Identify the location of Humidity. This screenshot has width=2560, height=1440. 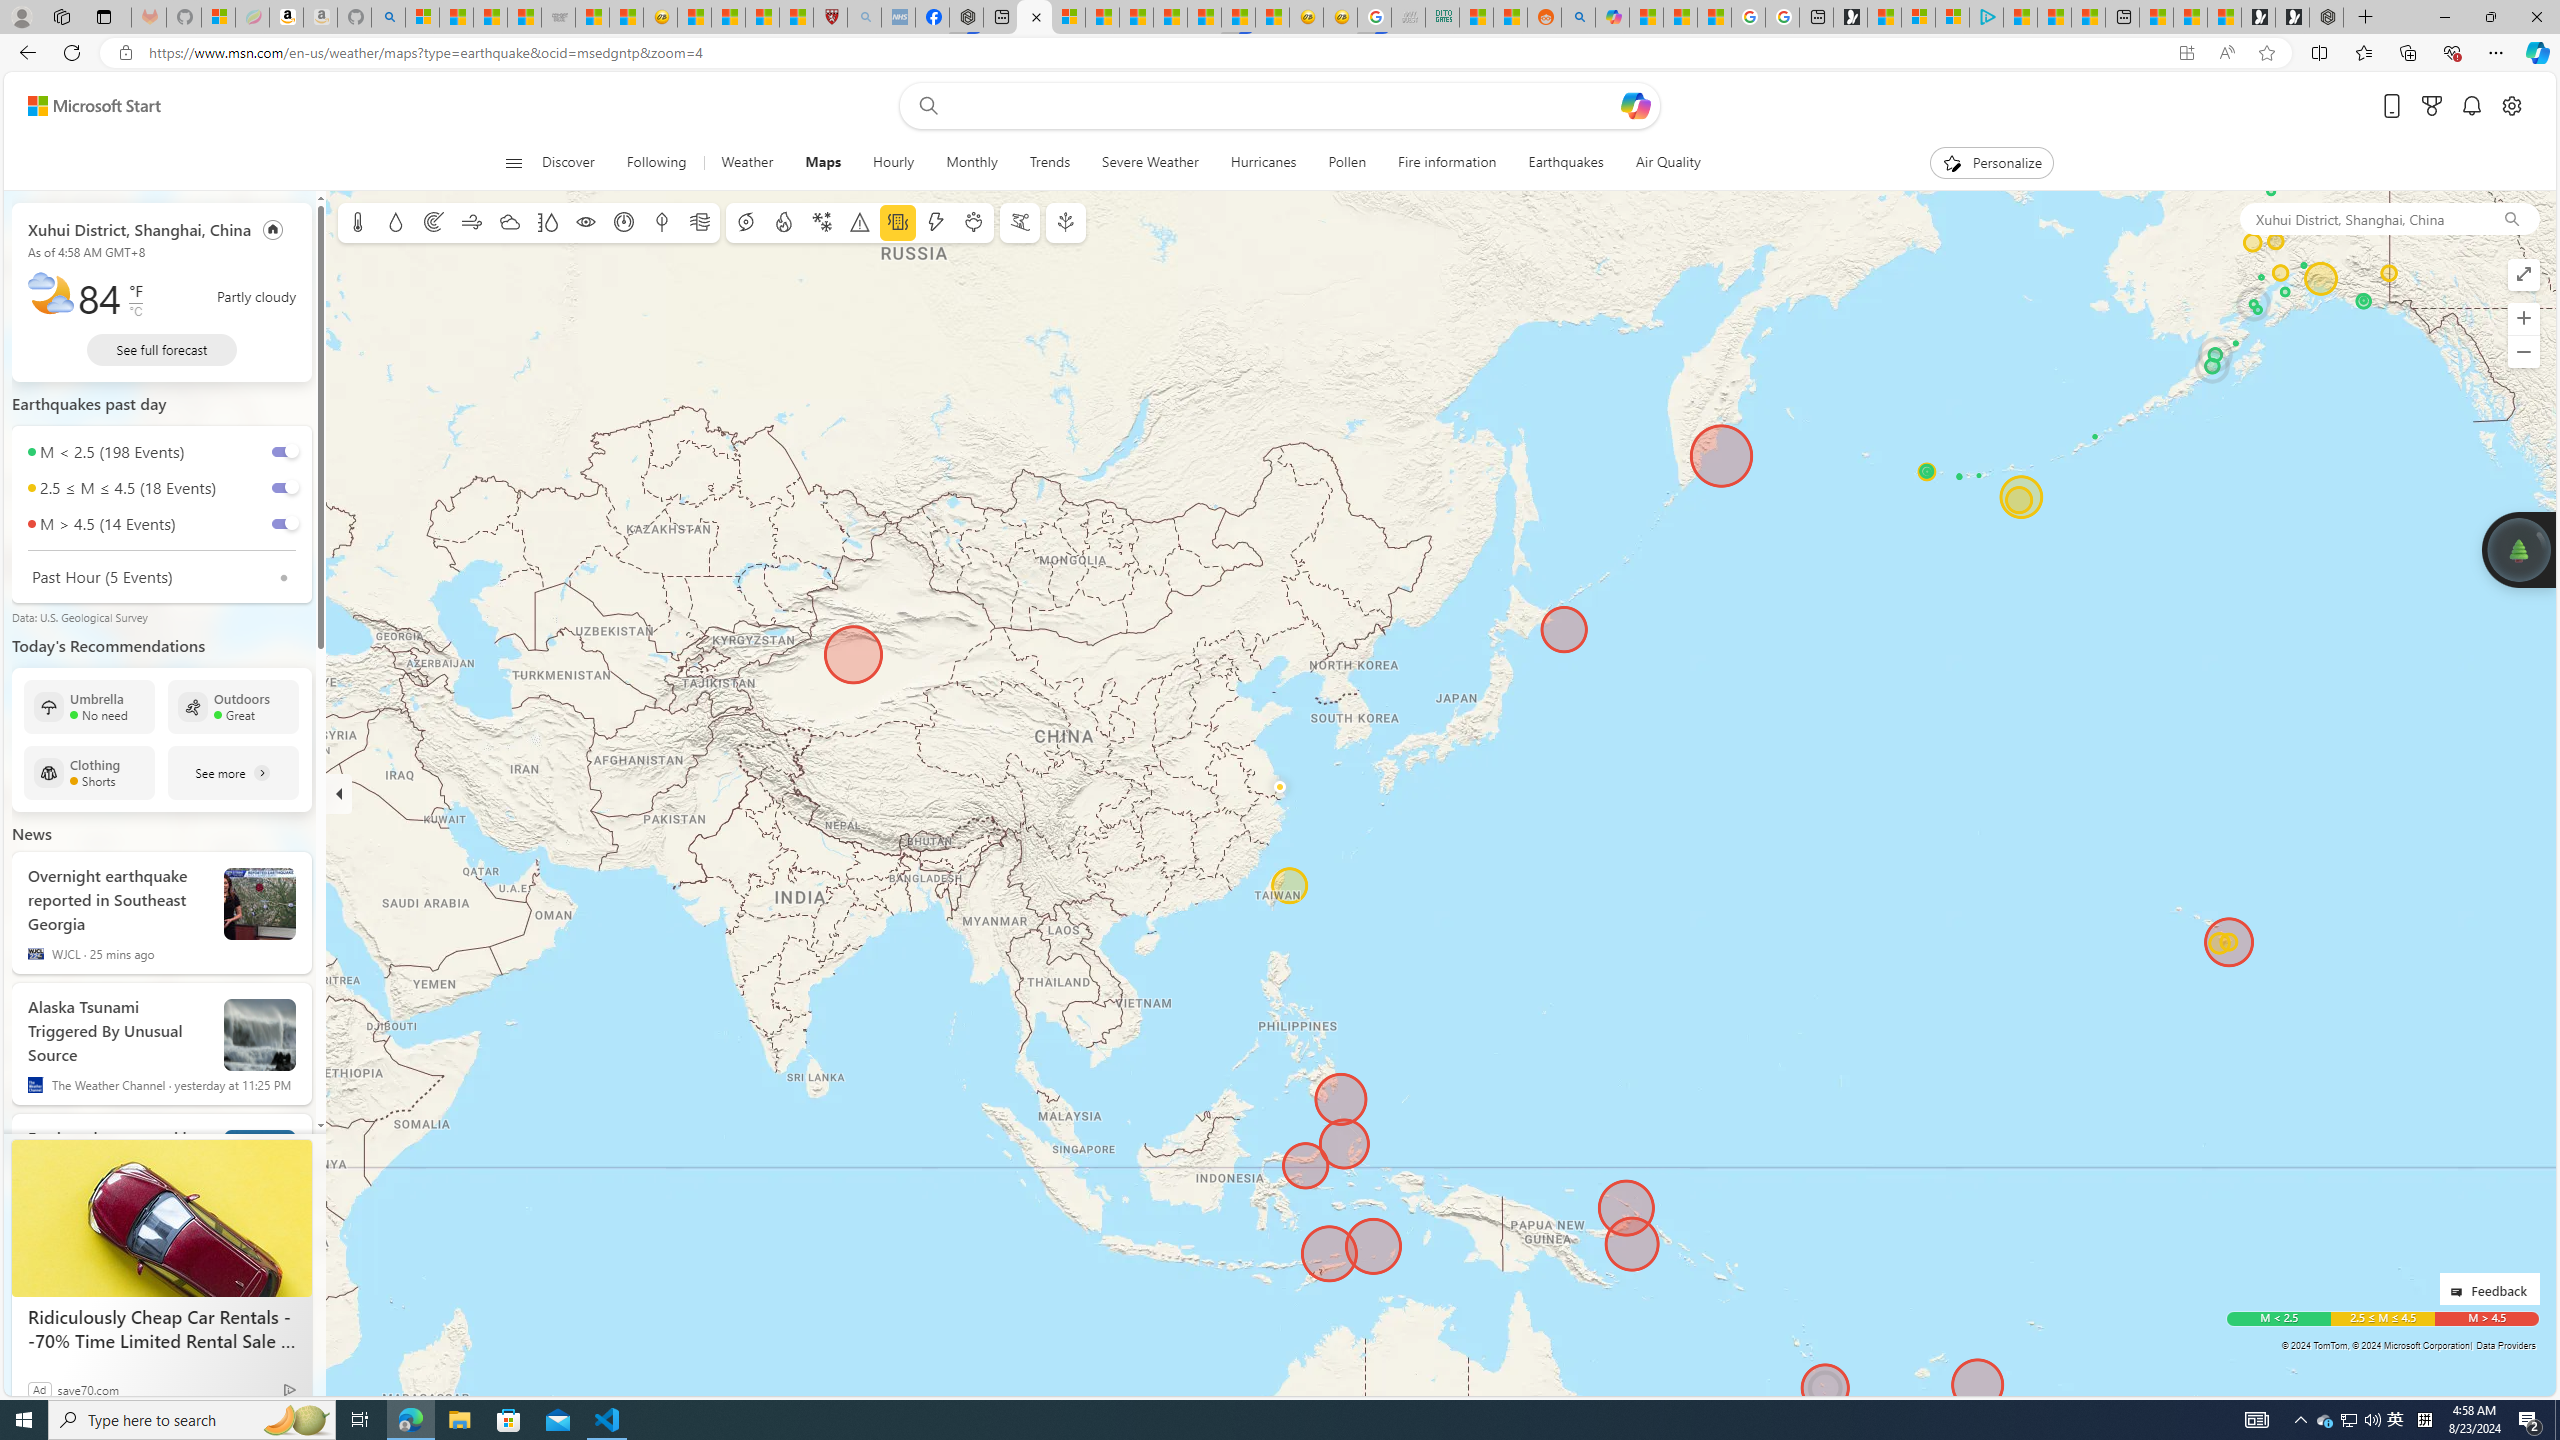
(547, 222).